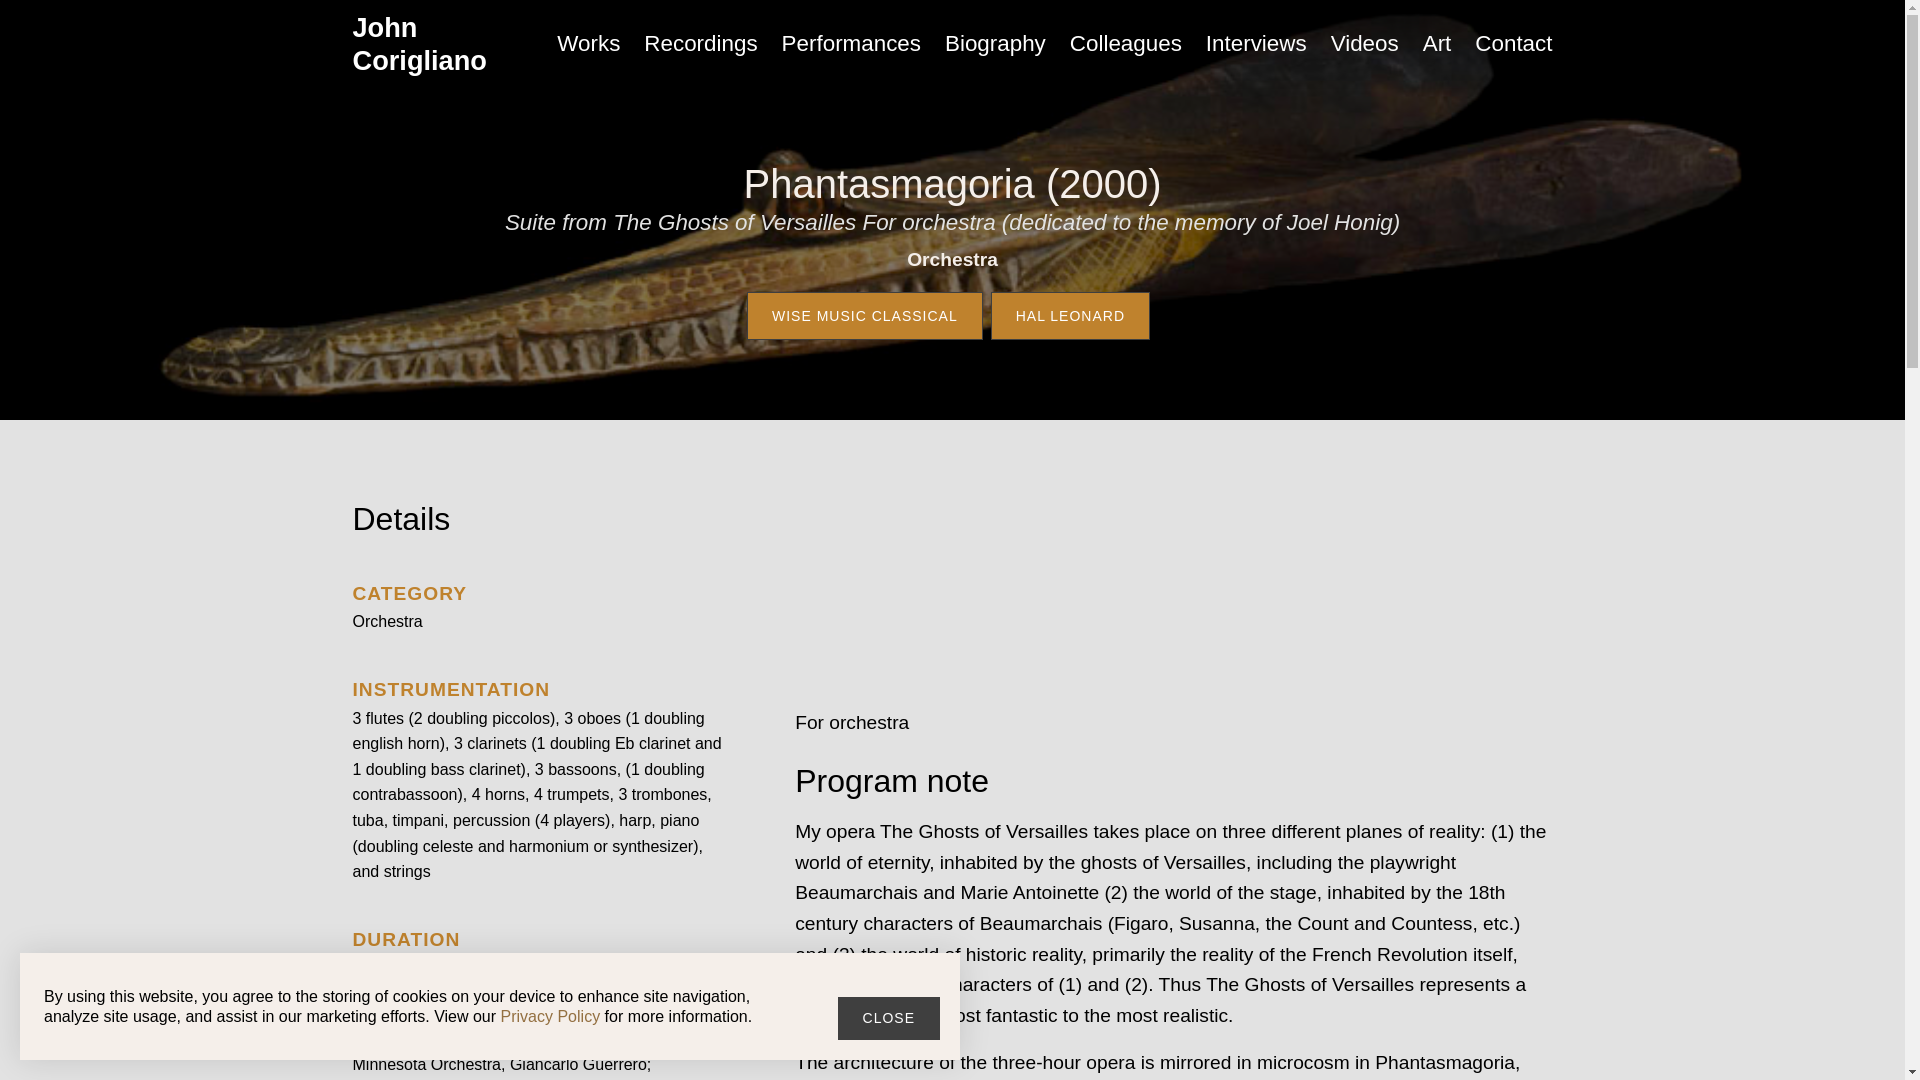 This screenshot has width=1920, height=1080. Describe the element at coordinates (851, 44) in the screenshot. I see `Performances` at that location.